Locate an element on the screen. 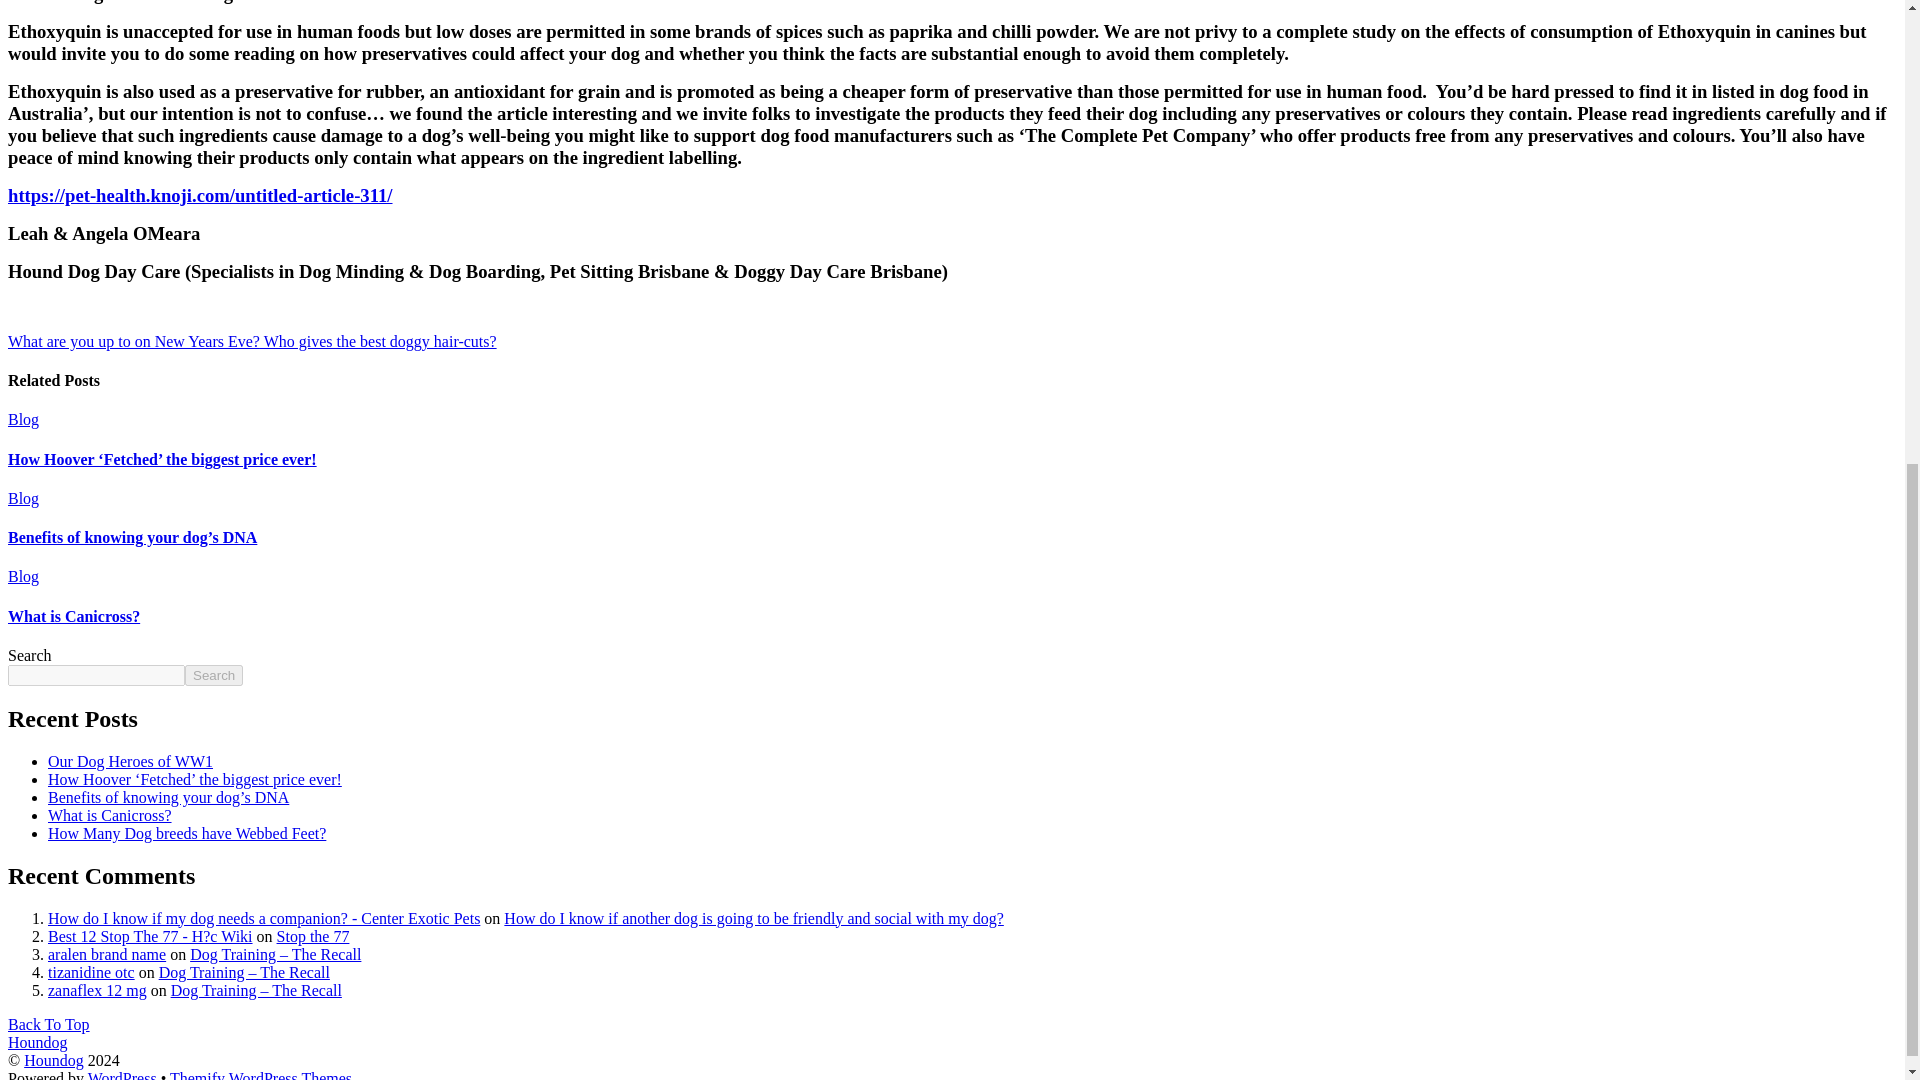 The image size is (1920, 1080). Stop the 77 is located at coordinates (312, 936).